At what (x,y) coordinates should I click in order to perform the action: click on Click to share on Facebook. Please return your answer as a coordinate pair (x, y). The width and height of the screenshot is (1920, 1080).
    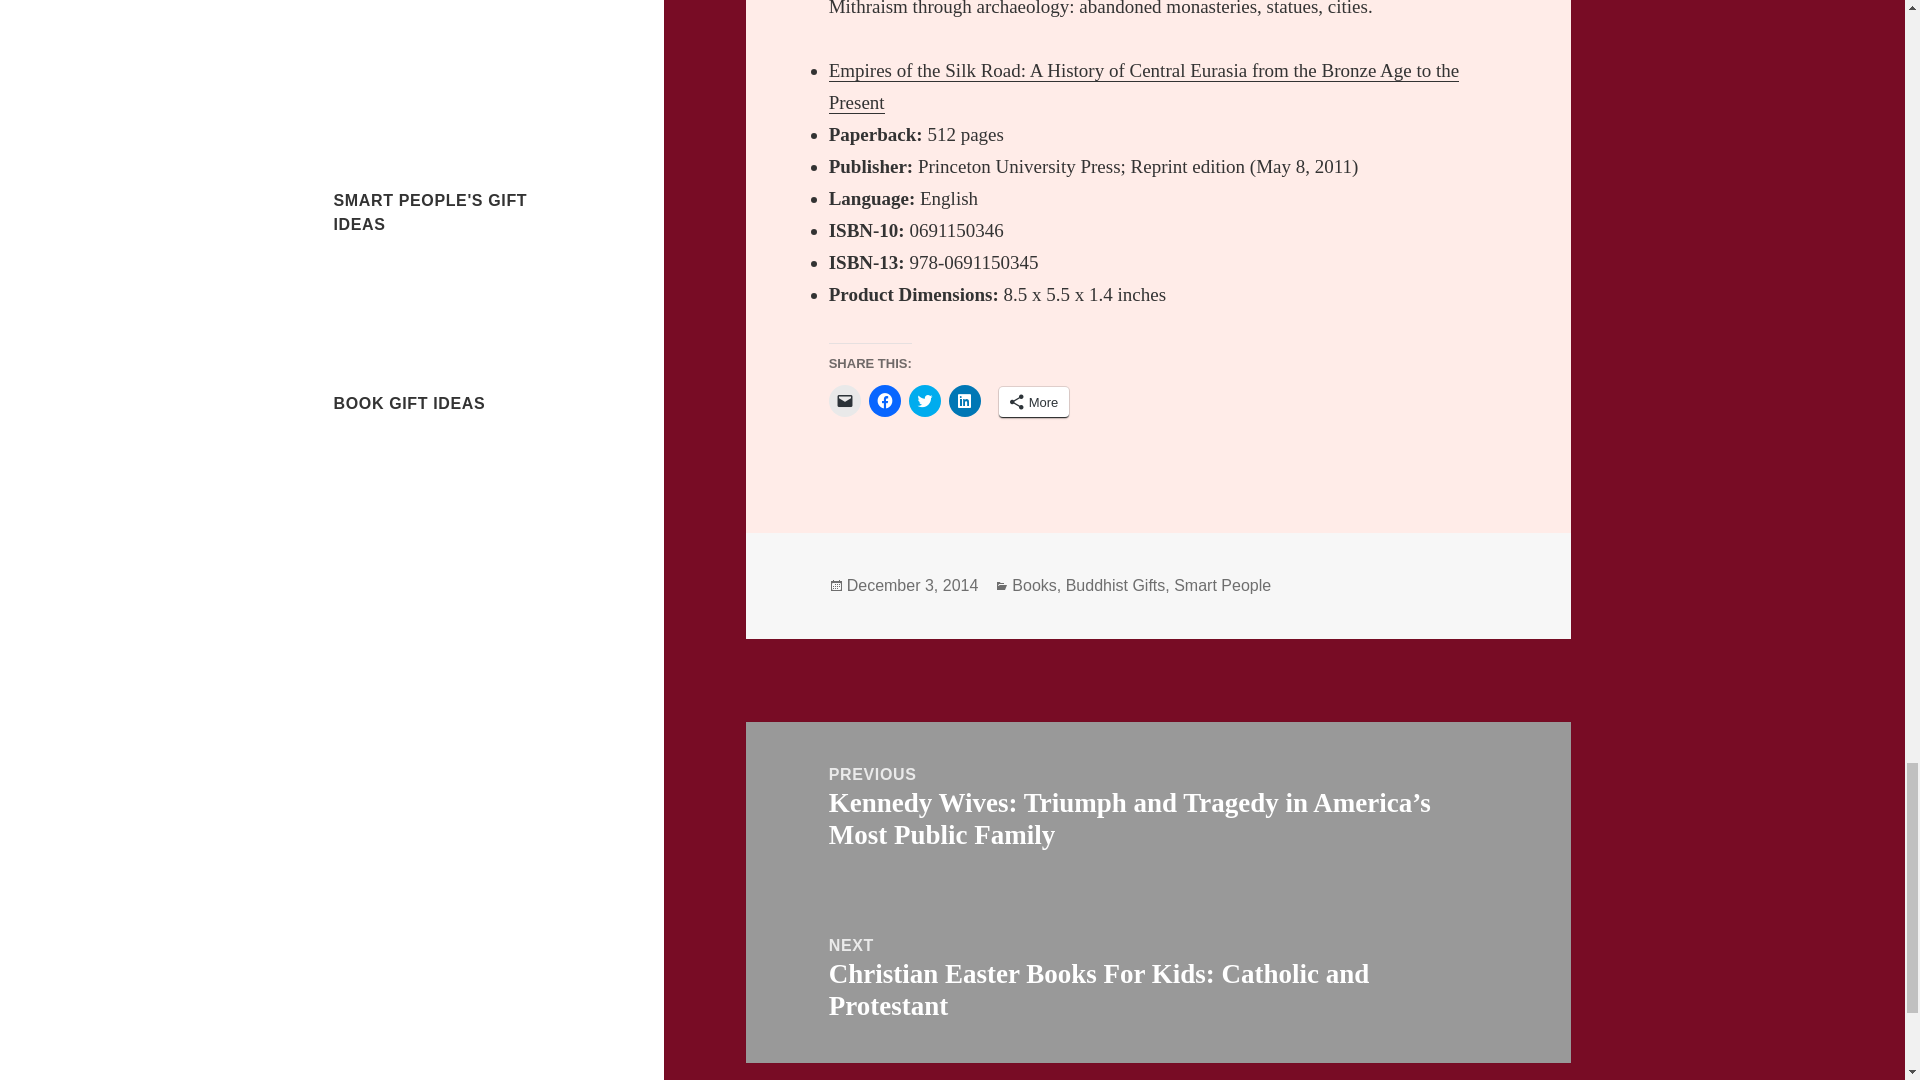
    Looking at the image, I should click on (884, 400).